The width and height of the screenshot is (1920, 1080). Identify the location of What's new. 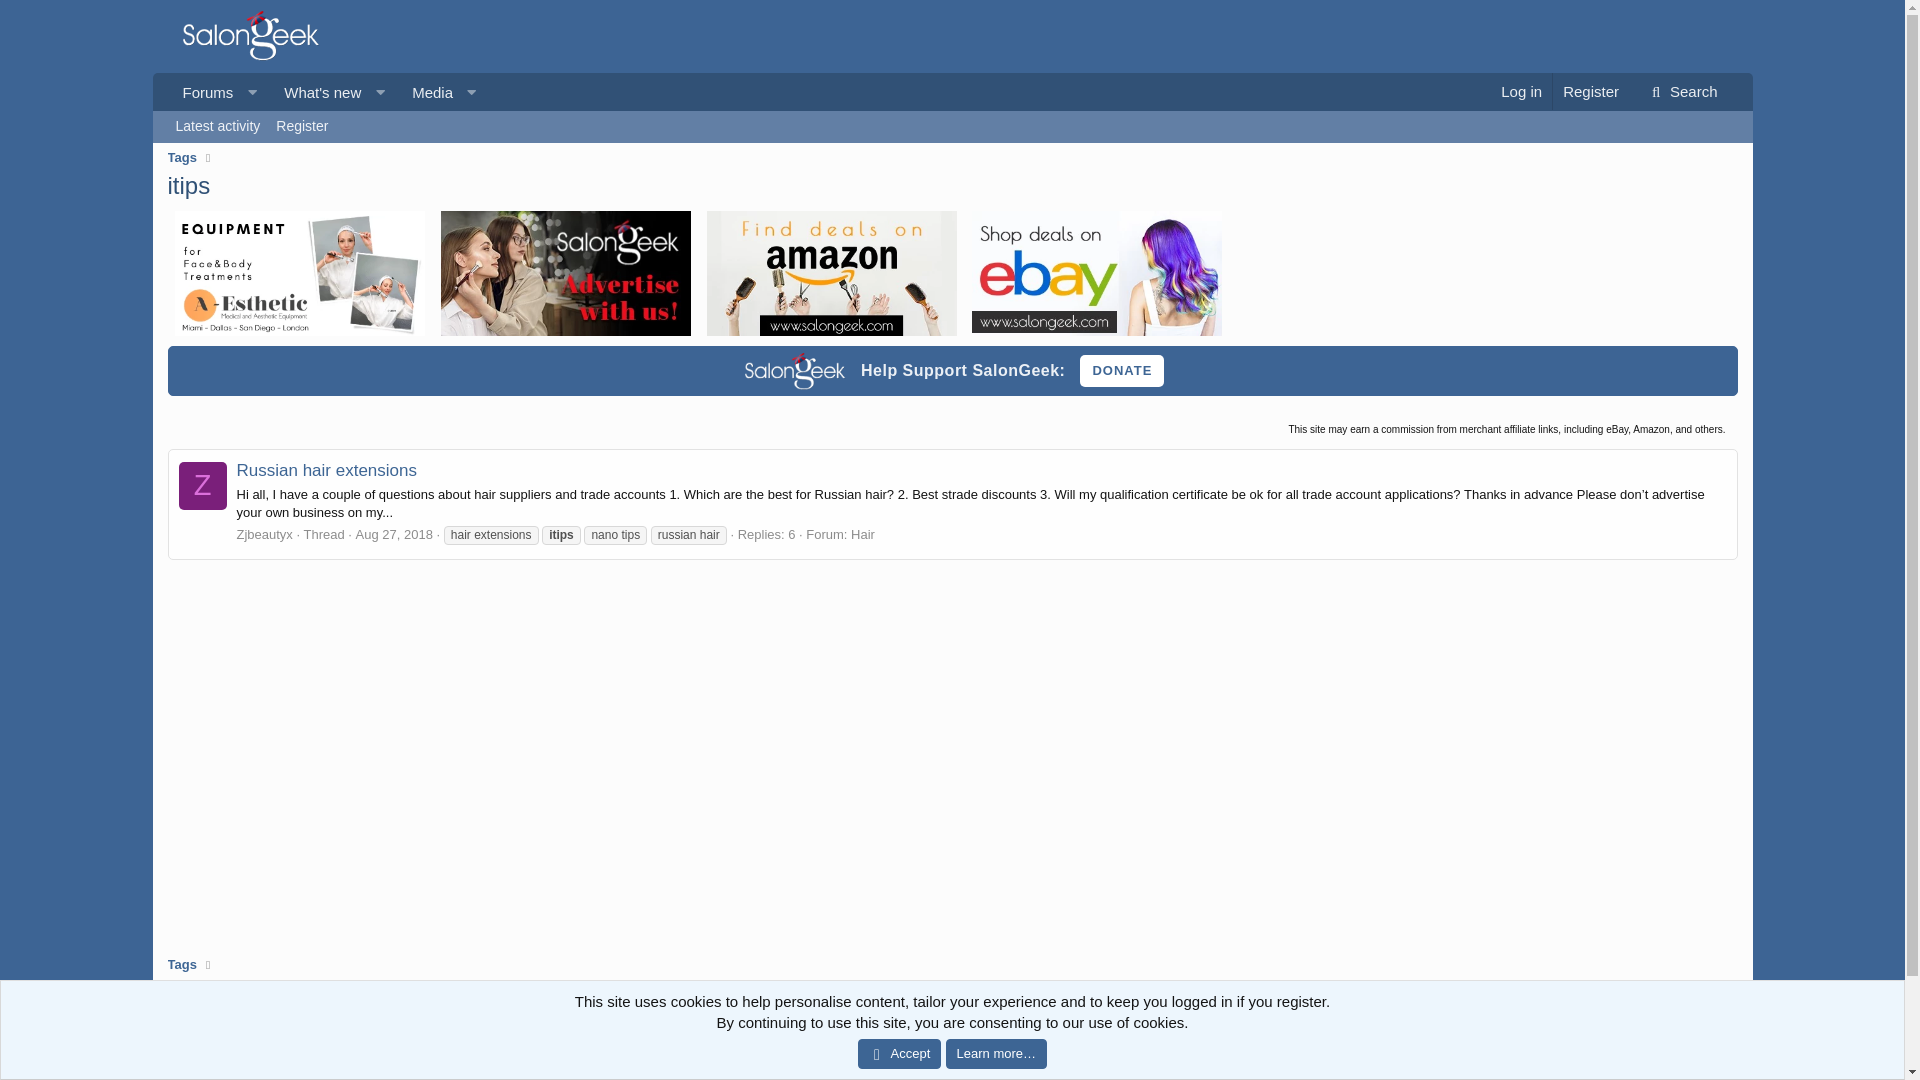
(315, 92).